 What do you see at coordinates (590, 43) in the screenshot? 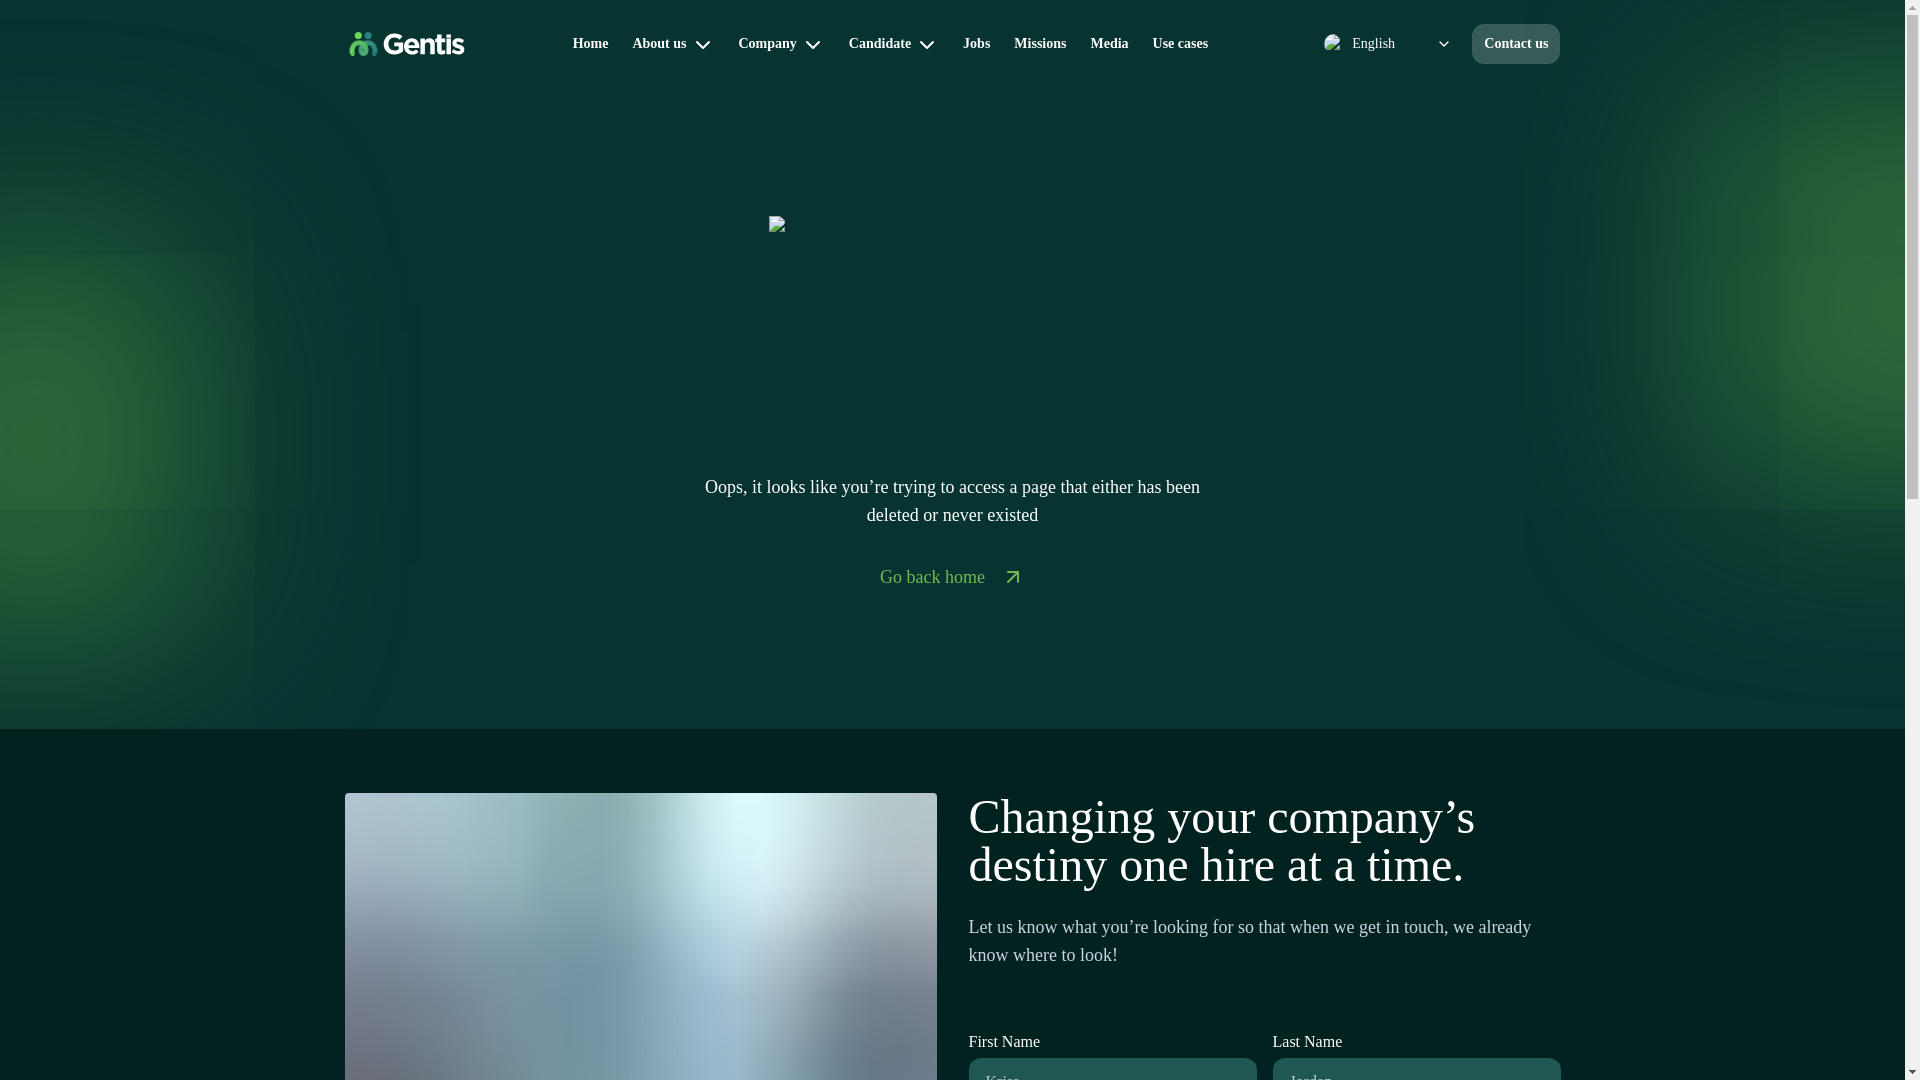
I see `Home` at bounding box center [590, 43].